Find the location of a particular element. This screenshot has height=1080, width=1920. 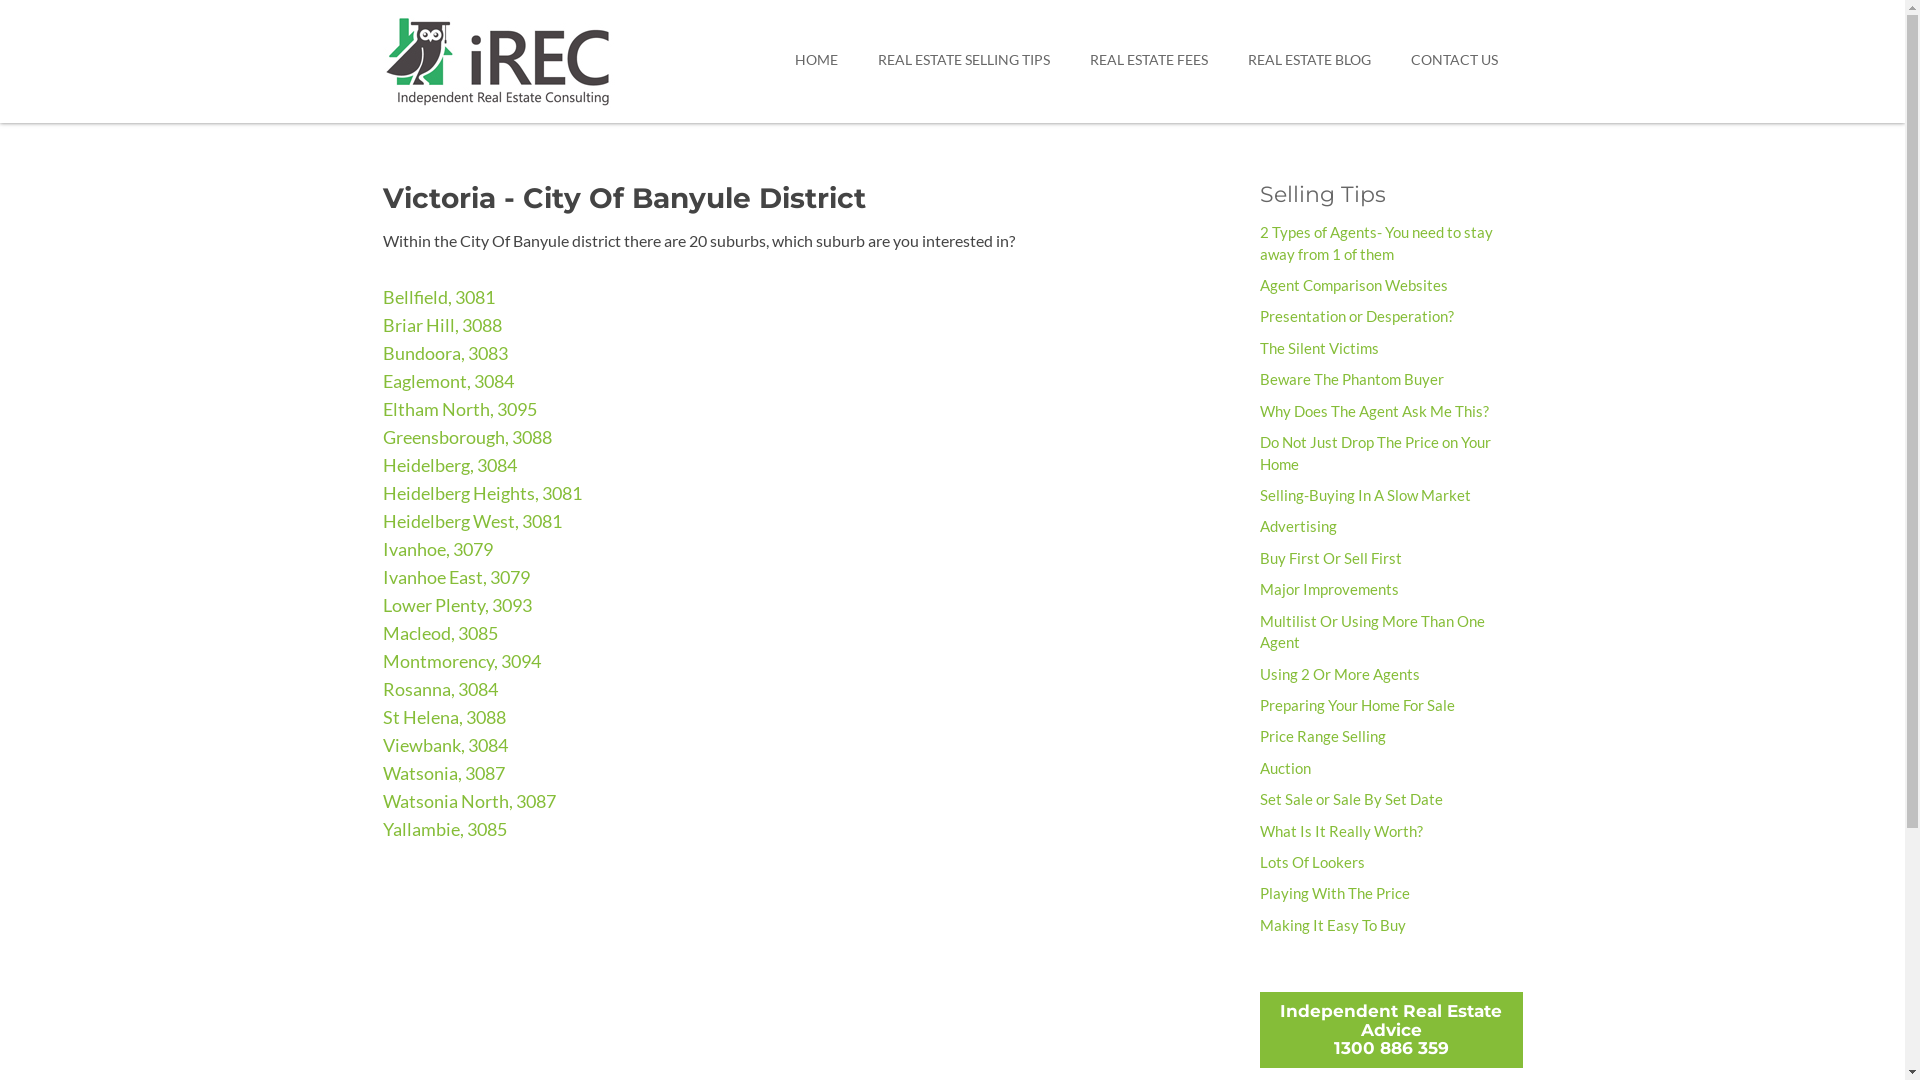

St Helena, 3088 is located at coordinates (443, 717).